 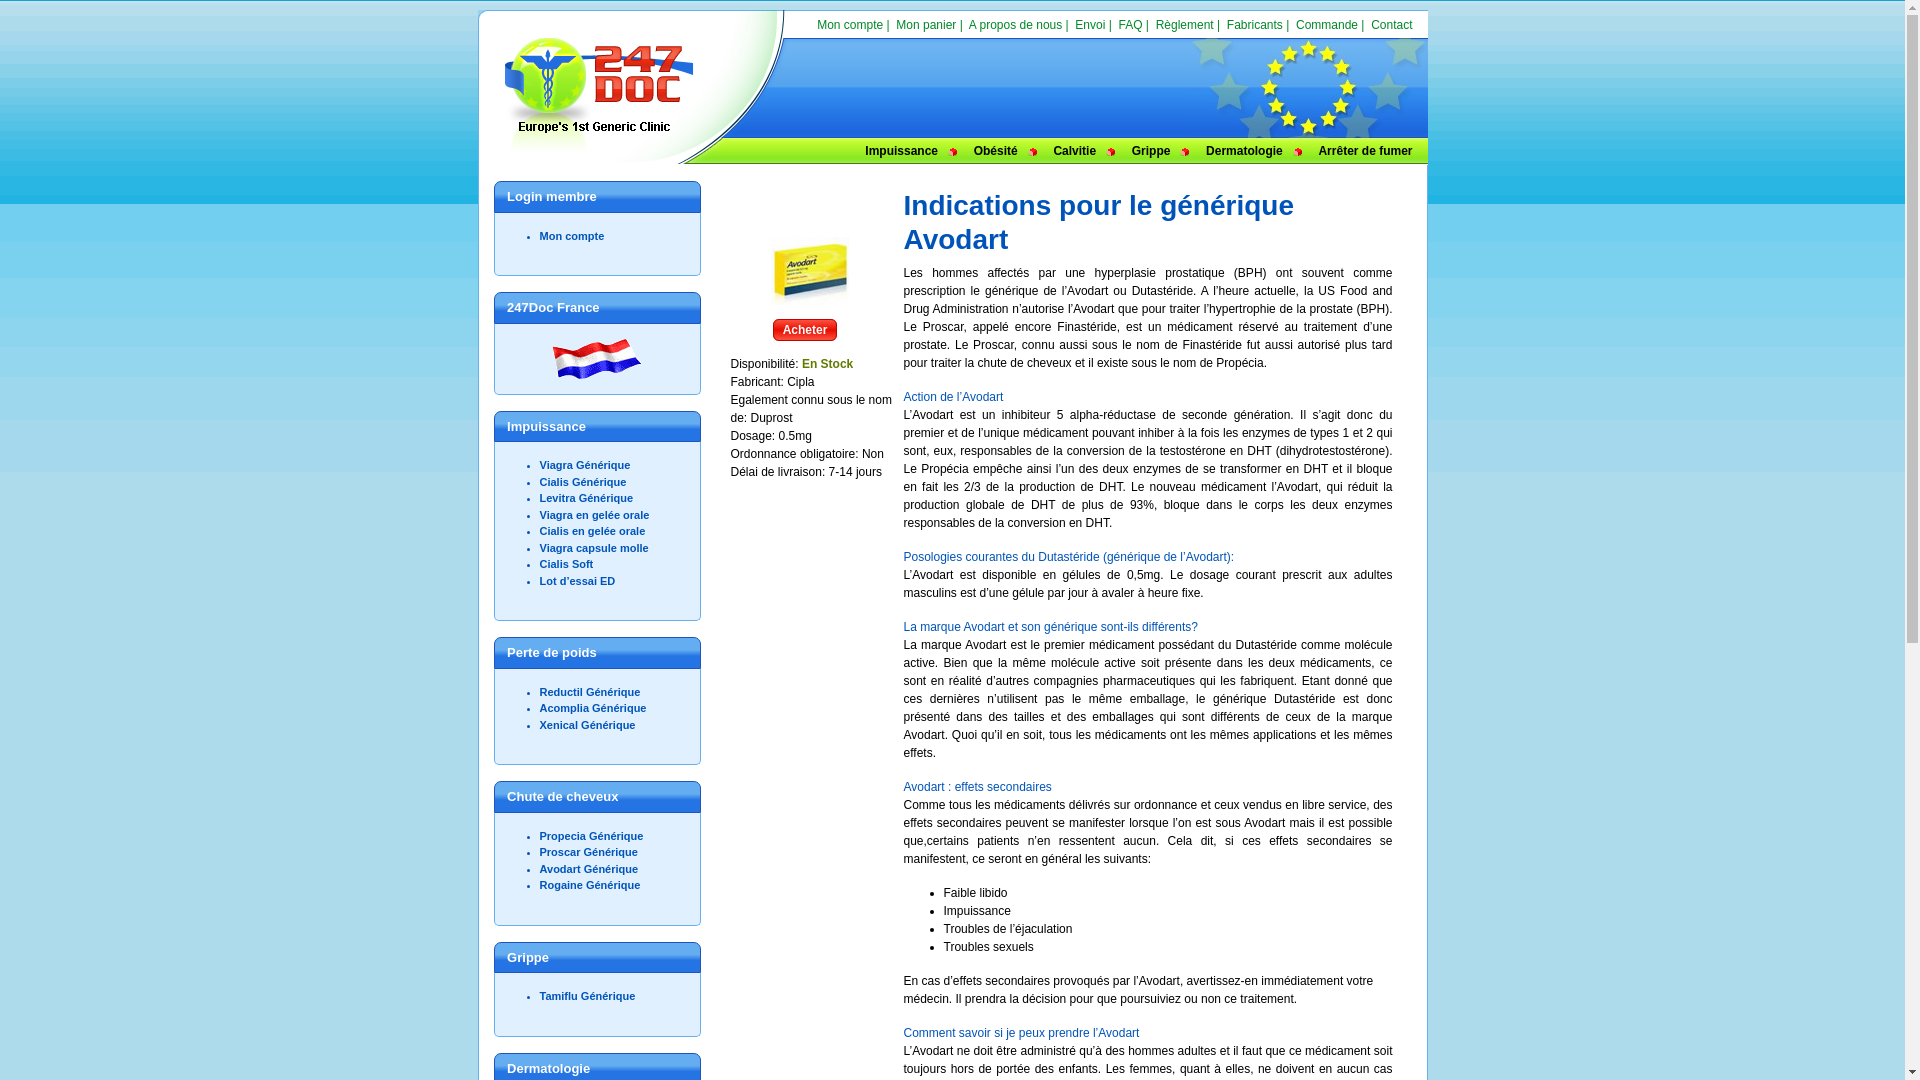 What do you see at coordinates (850, 25) in the screenshot?
I see `Mon compte` at bounding box center [850, 25].